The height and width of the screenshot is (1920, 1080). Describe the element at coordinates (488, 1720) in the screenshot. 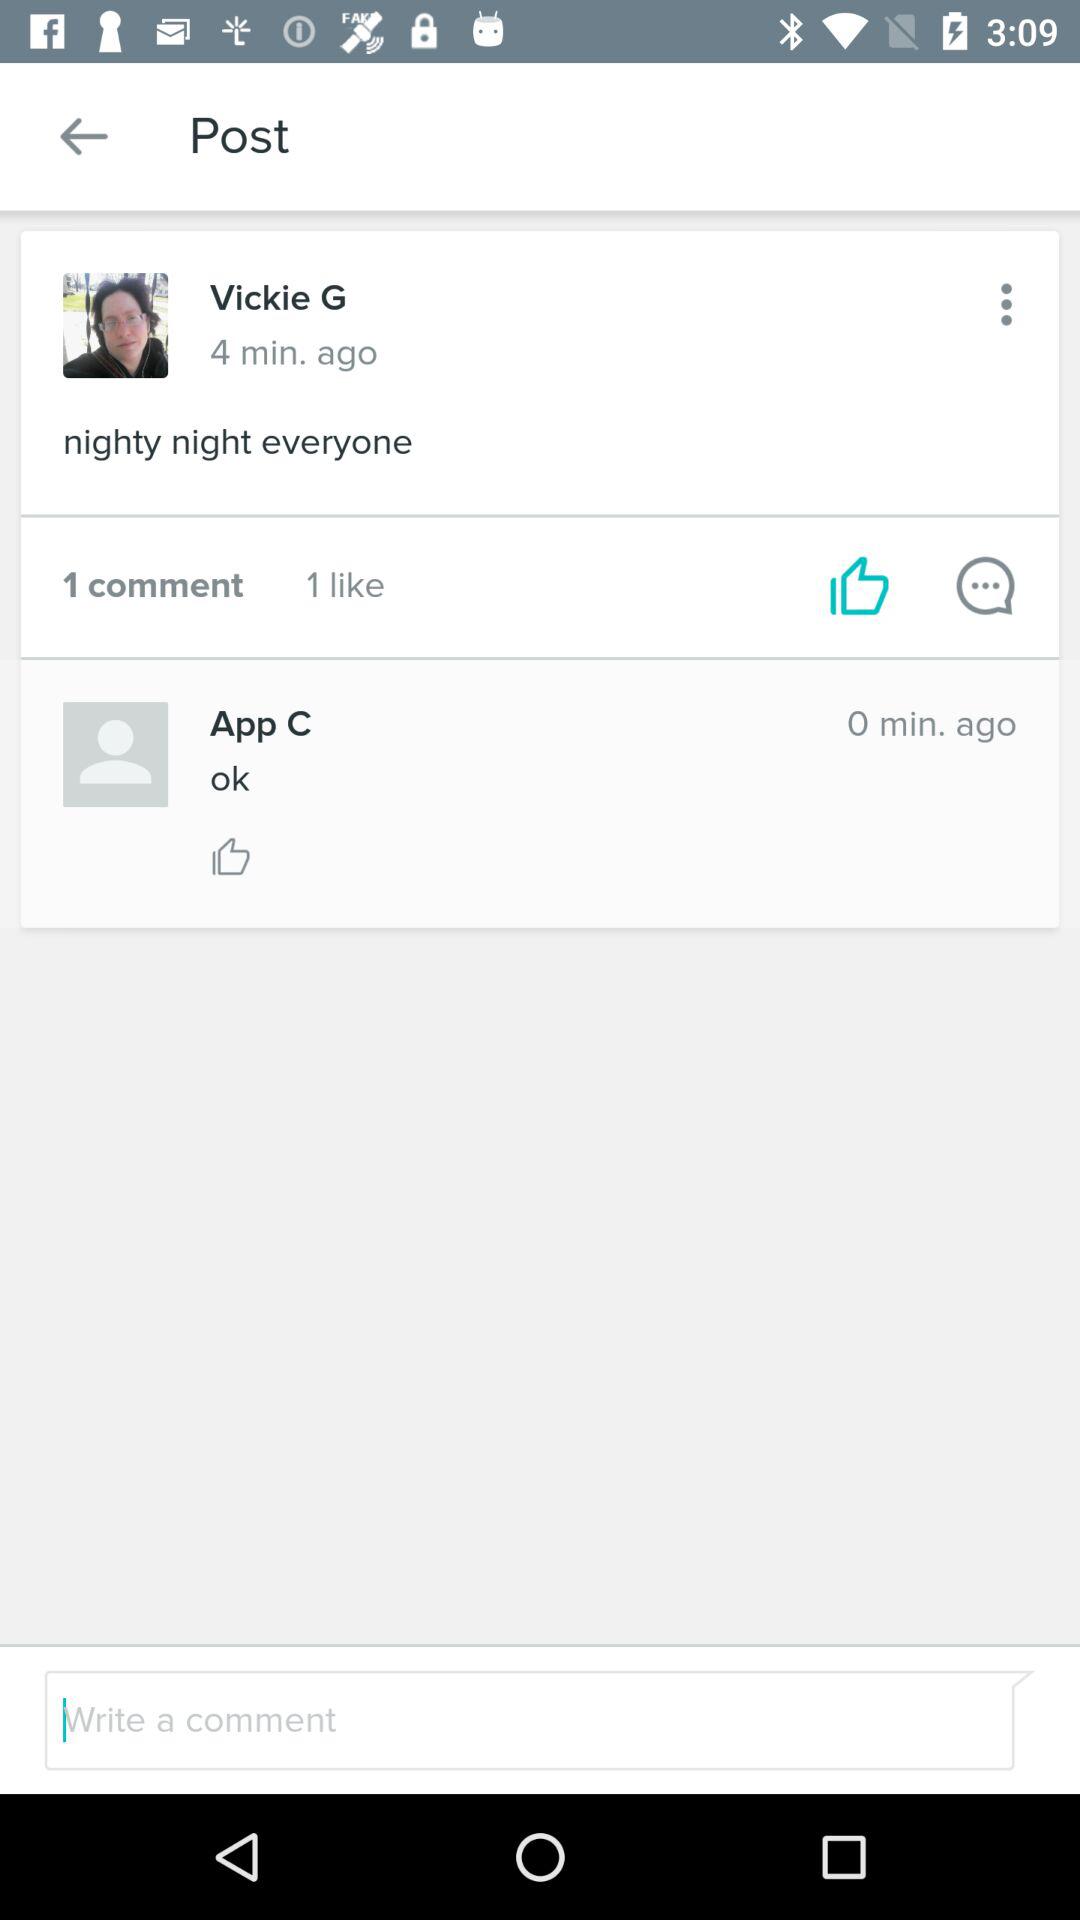

I see `write a comment` at that location.